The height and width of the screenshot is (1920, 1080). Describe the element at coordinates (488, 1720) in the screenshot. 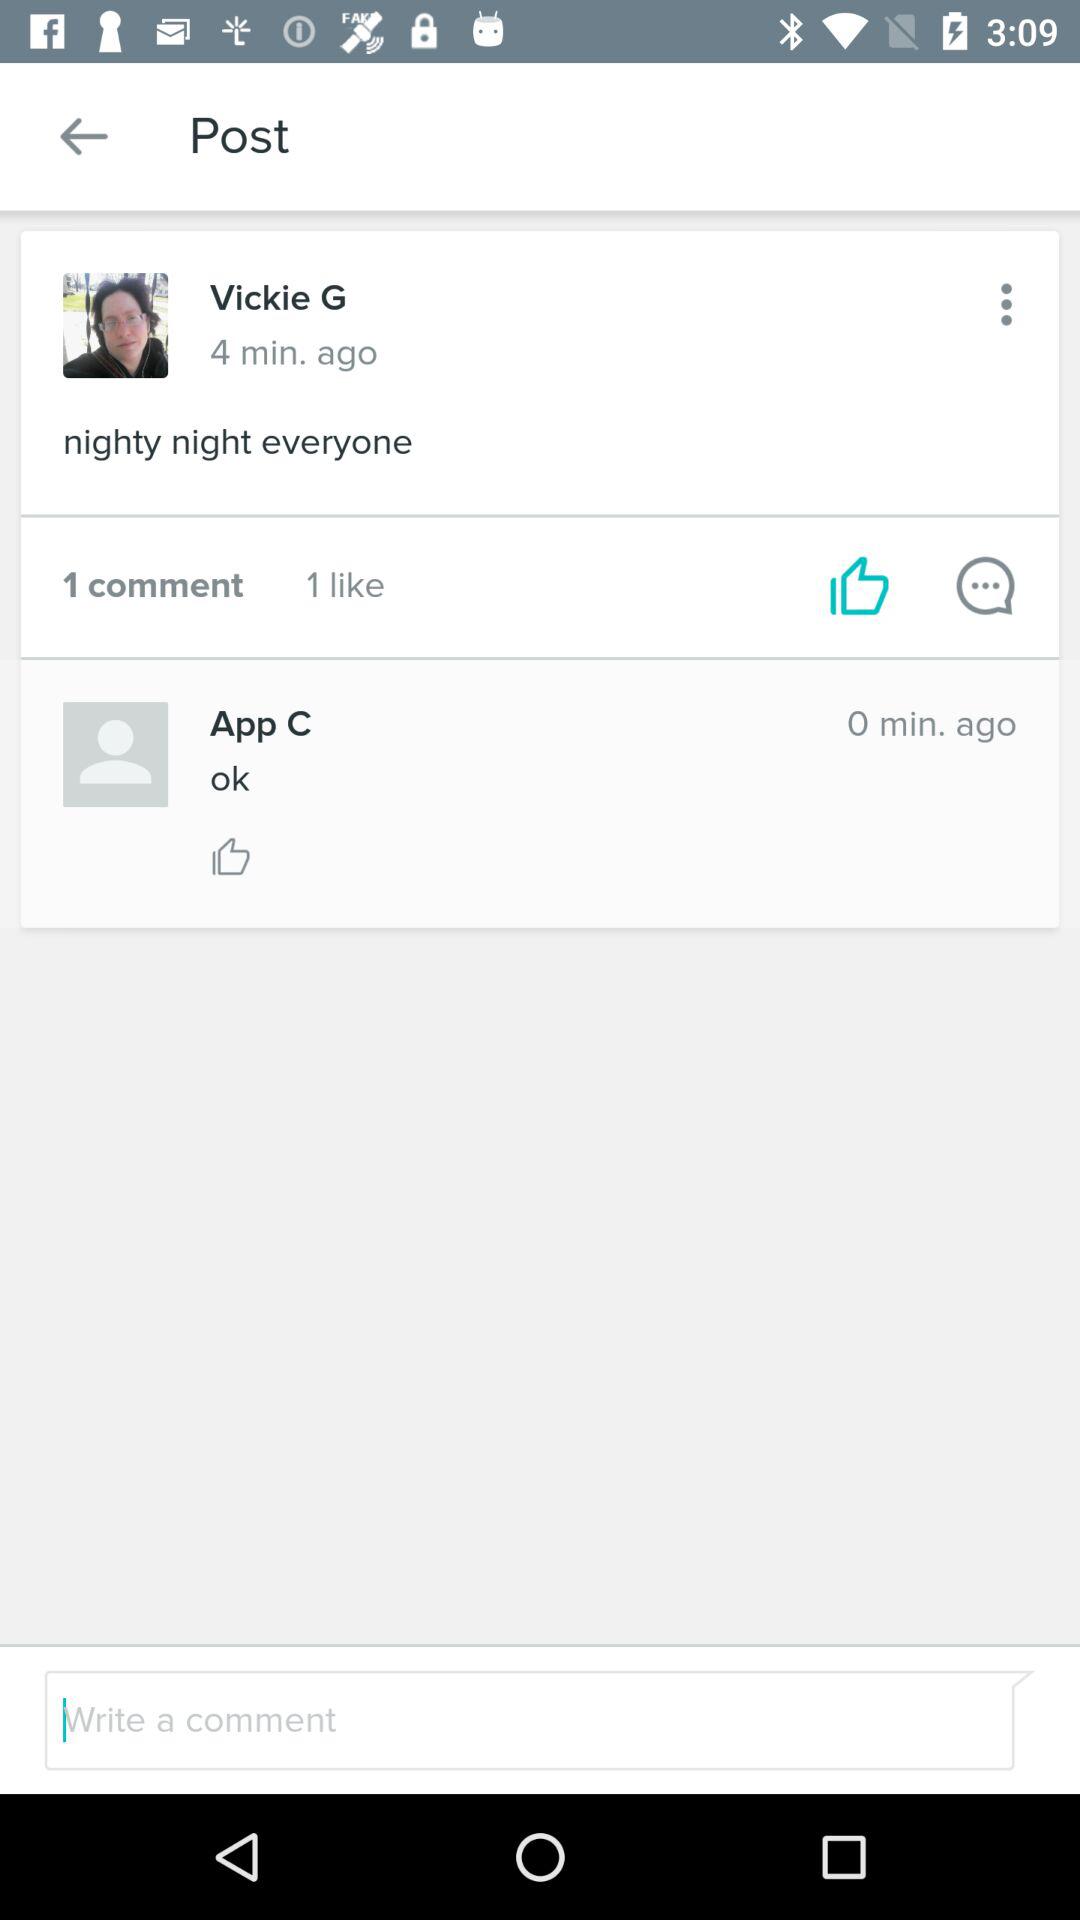

I see `write a comment` at that location.